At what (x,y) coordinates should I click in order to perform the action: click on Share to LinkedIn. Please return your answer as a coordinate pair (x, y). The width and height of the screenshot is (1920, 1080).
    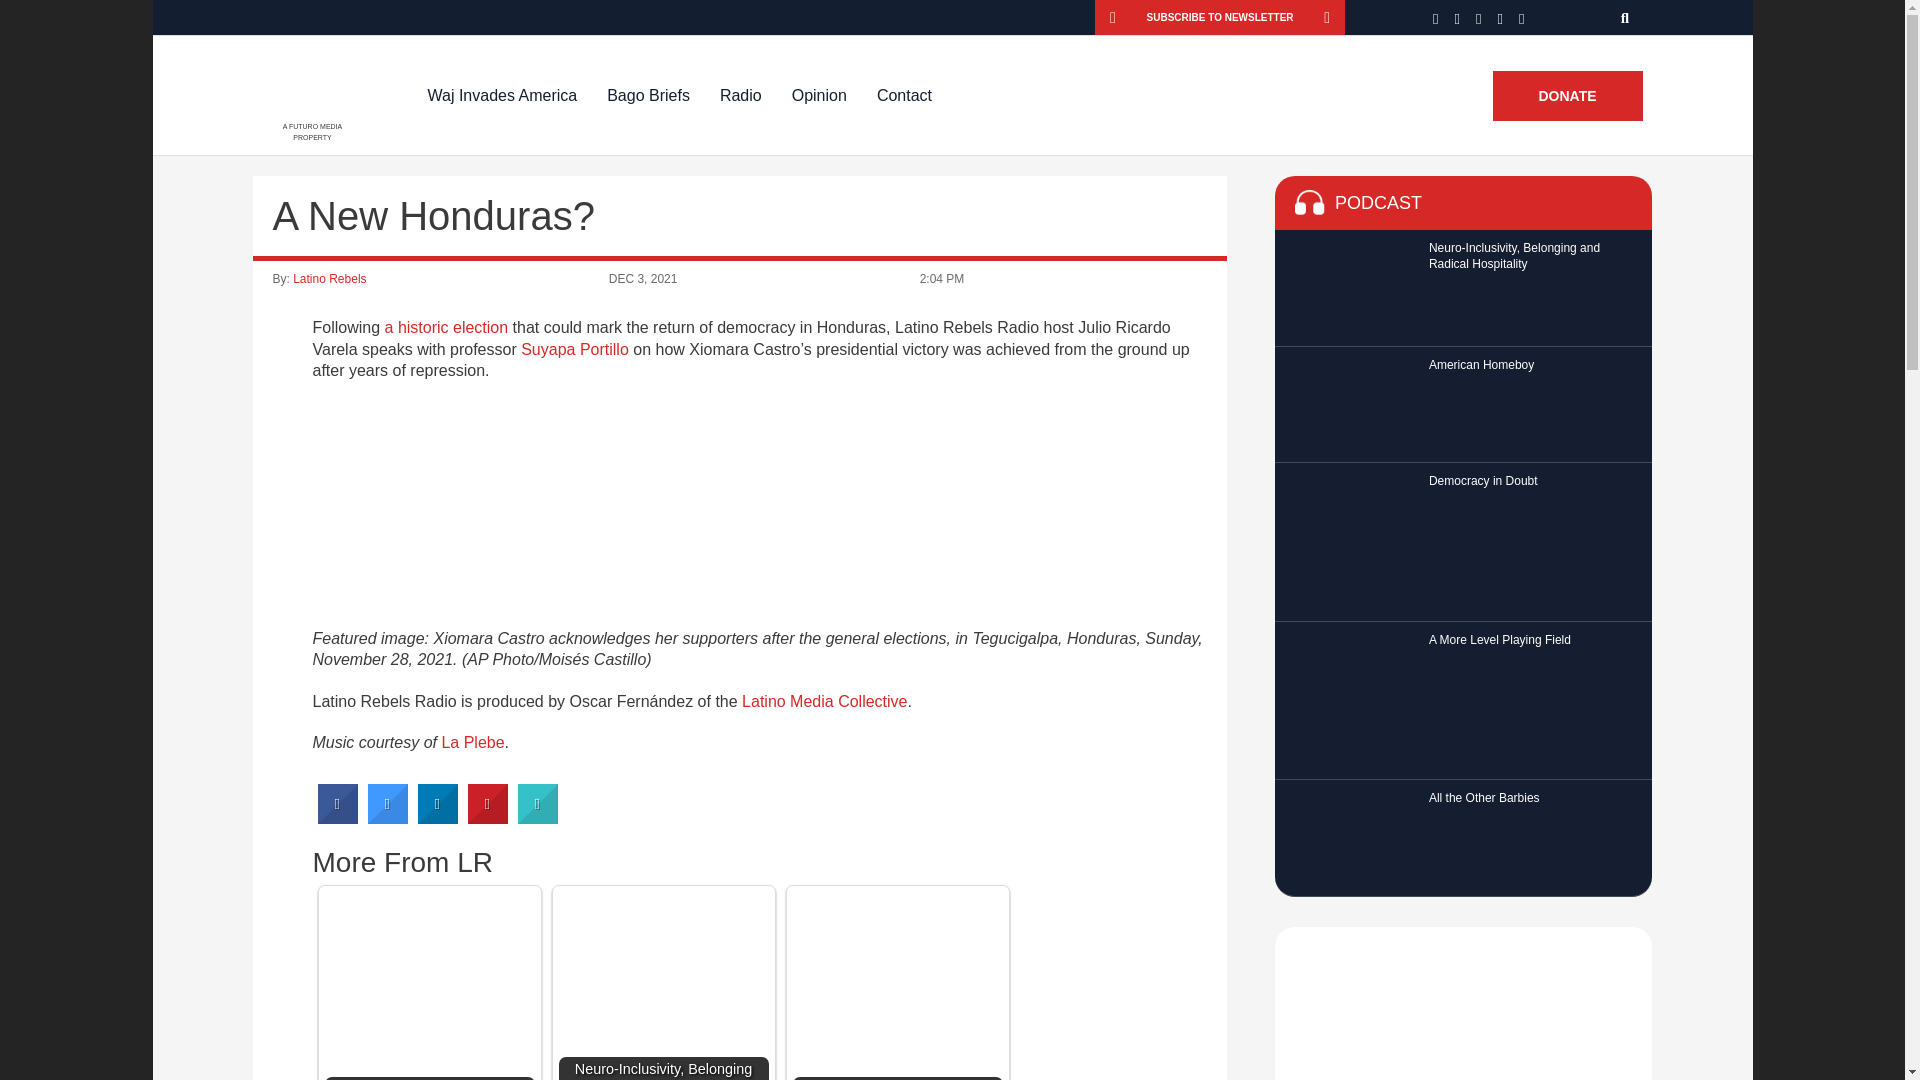
    Looking at the image, I should click on (438, 818).